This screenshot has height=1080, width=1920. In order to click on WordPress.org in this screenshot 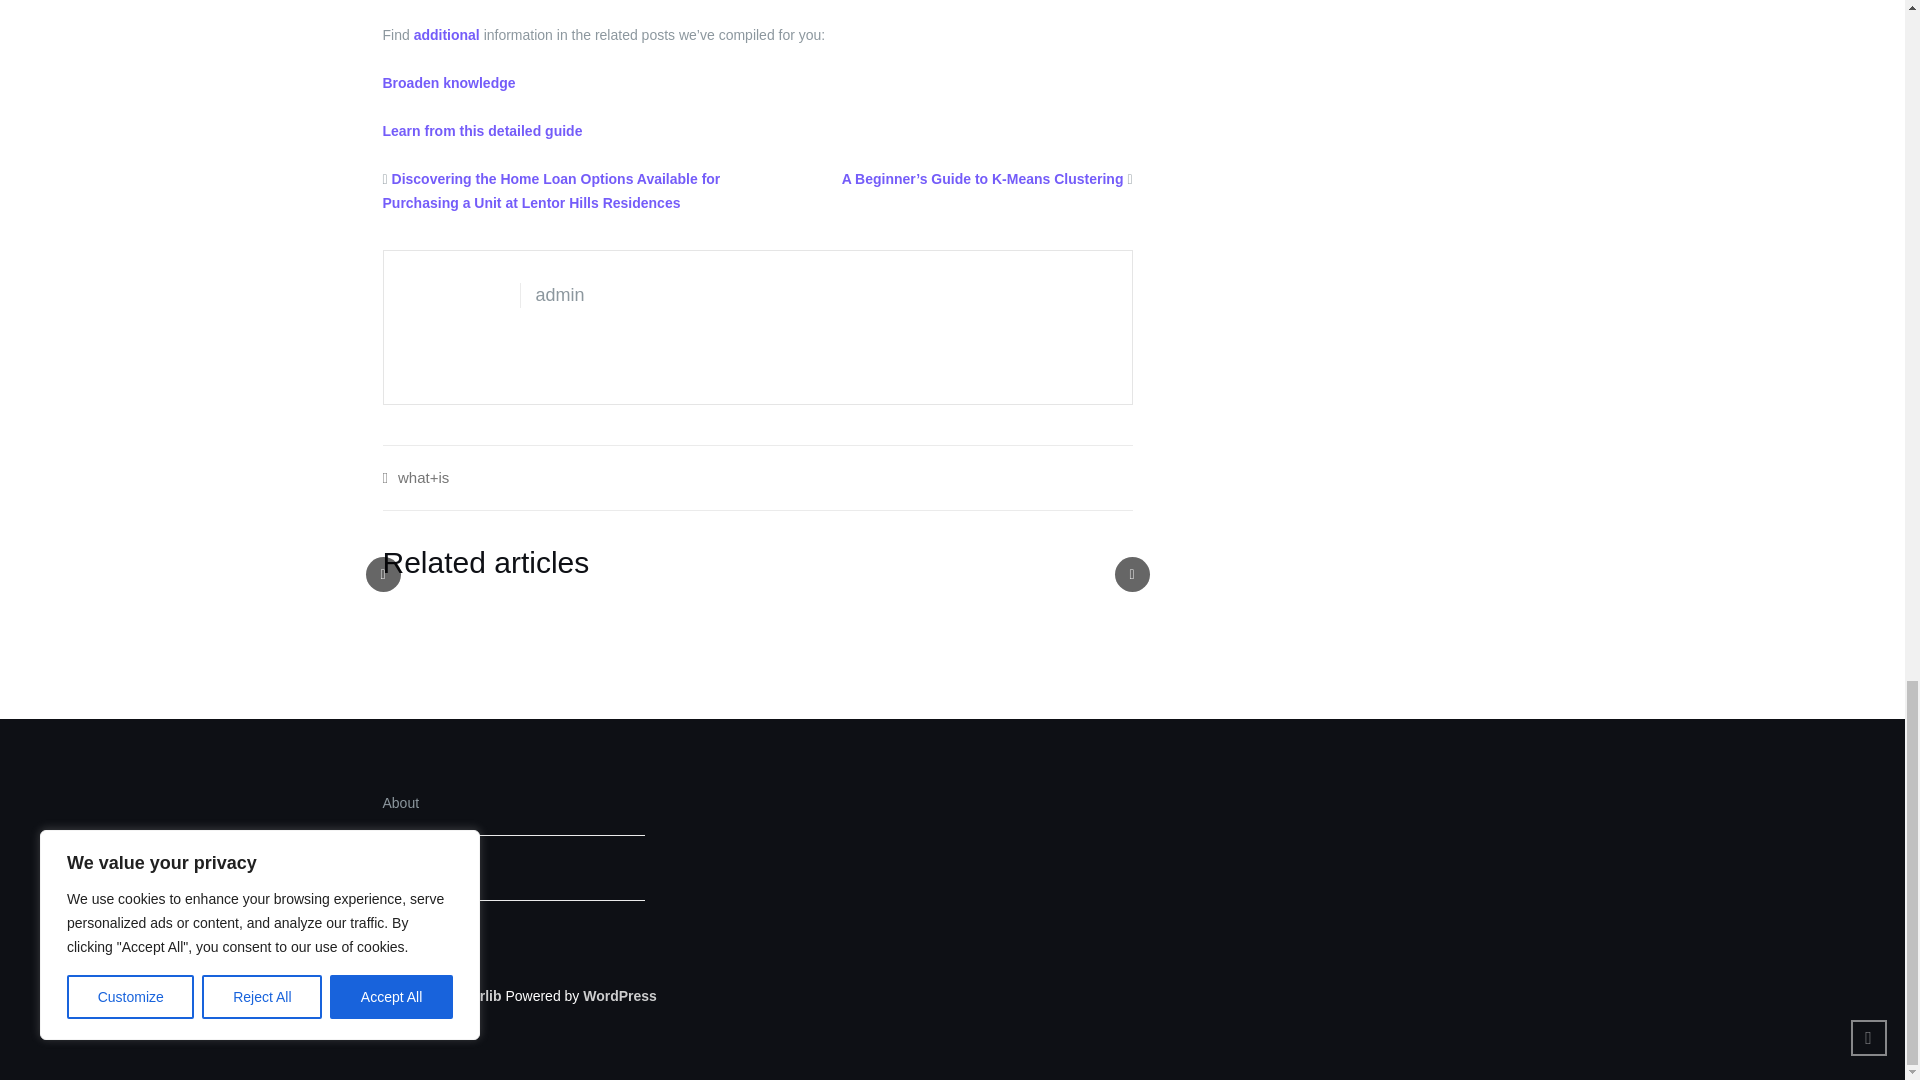, I will do `click(620, 996)`.